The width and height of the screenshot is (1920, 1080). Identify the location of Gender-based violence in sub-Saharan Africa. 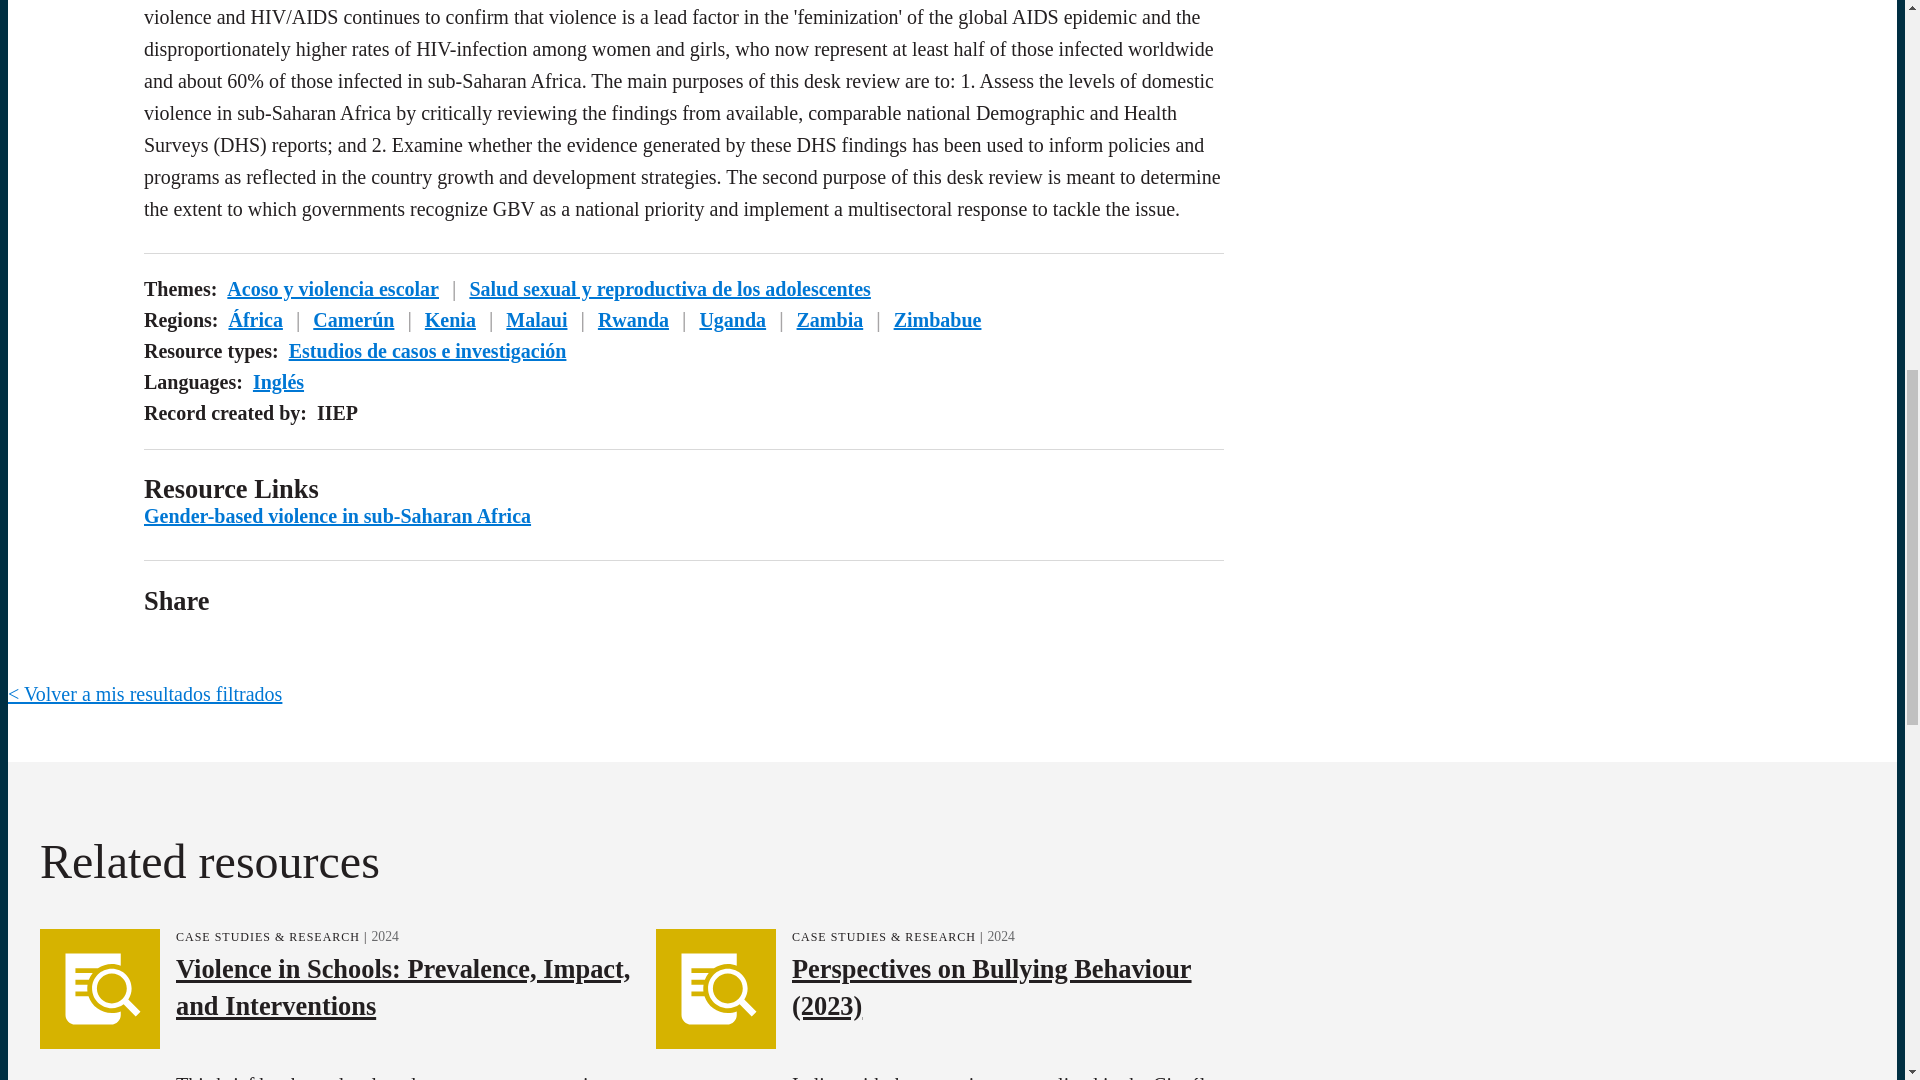
(338, 516).